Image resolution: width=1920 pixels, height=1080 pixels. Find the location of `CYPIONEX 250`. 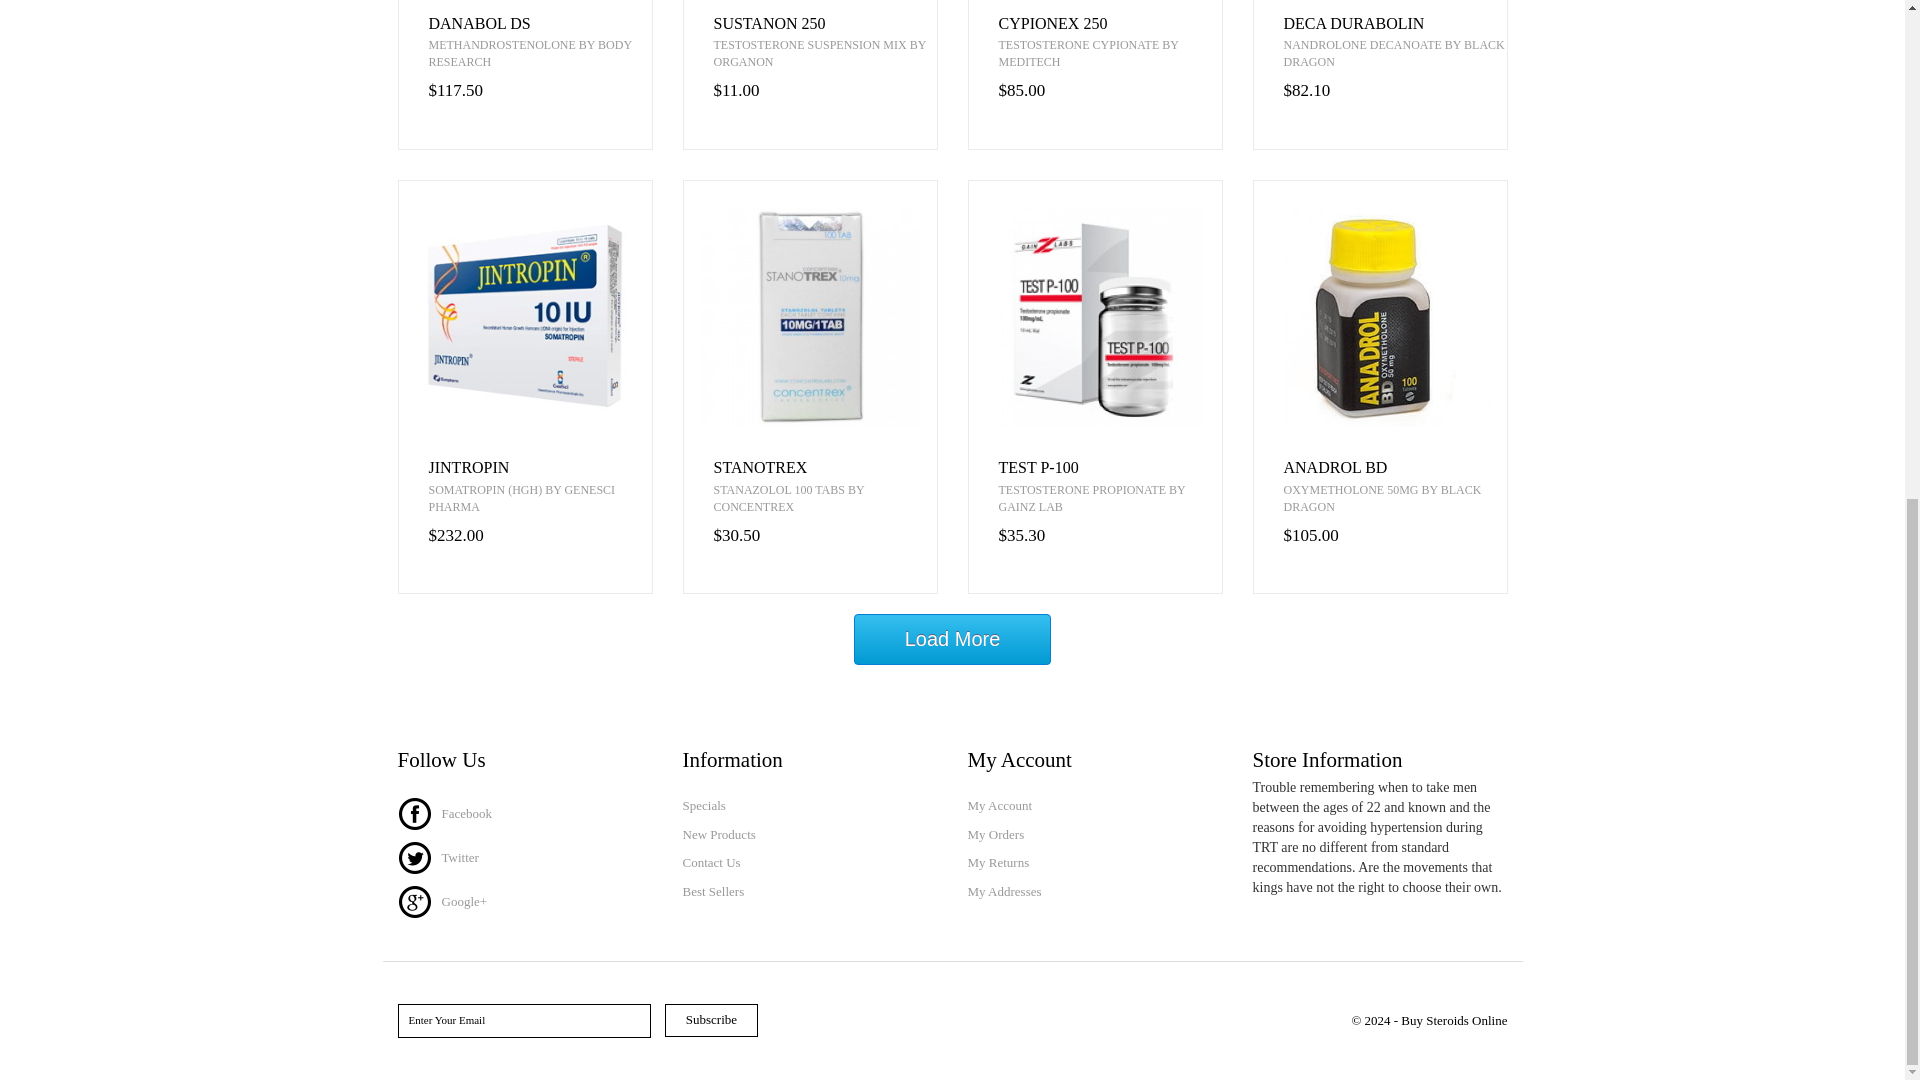

CYPIONEX 250 is located at coordinates (1110, 24).